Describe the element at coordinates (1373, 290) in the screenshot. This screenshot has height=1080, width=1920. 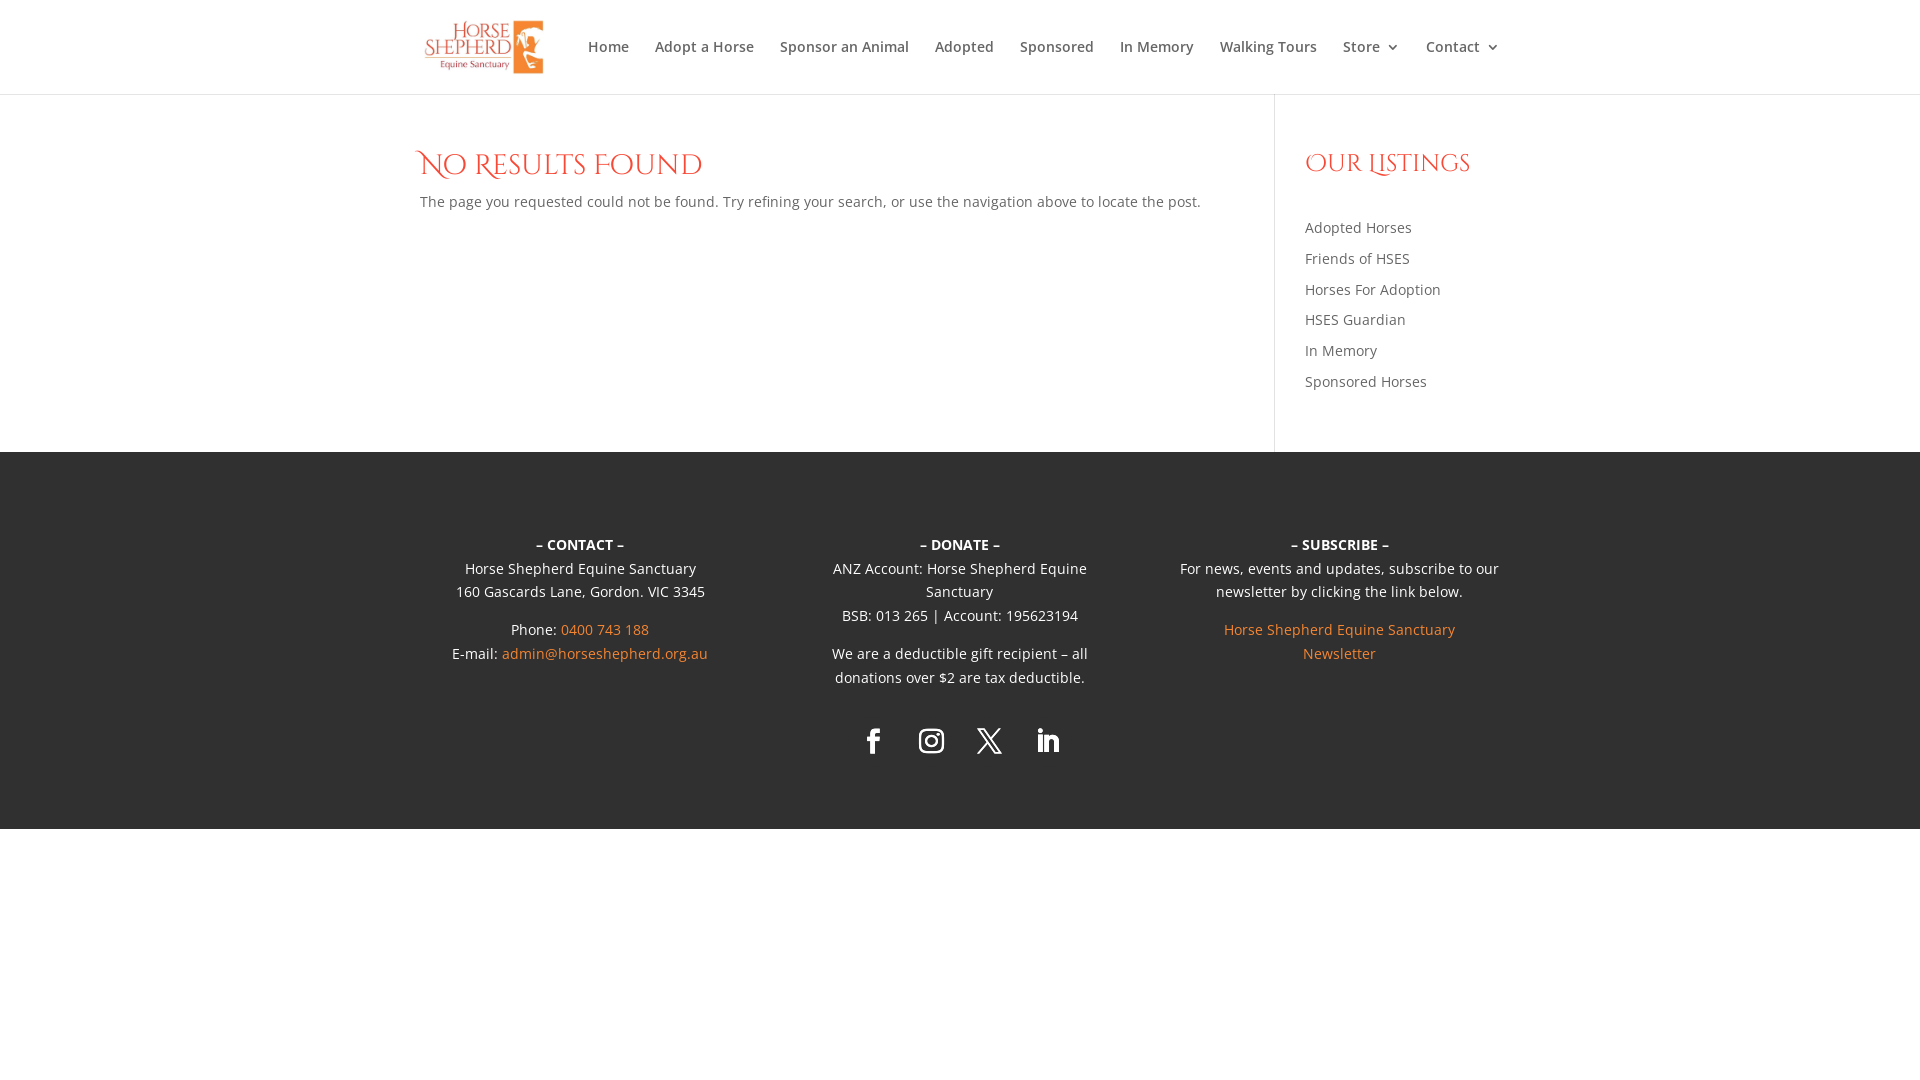
I see `Horses For Adoption` at that location.